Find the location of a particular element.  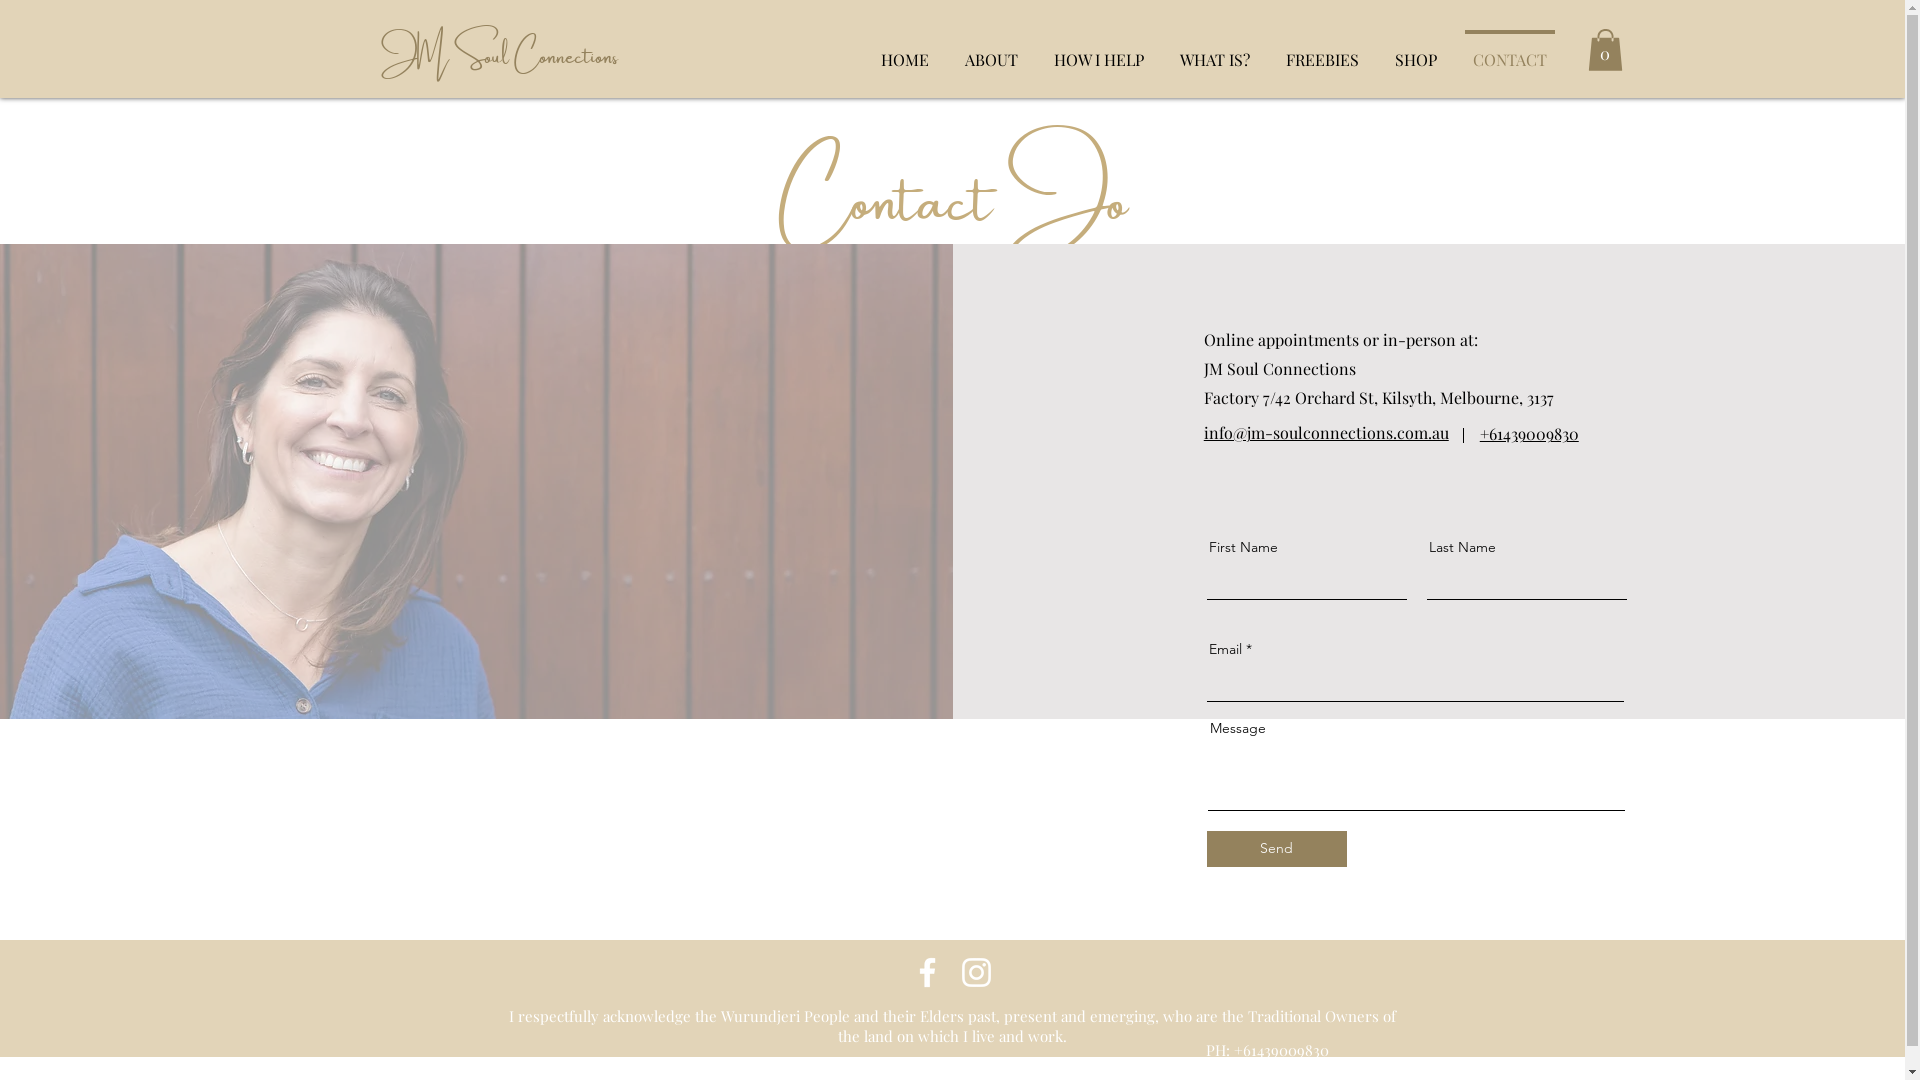

info@jm-soulconnections.com.au is located at coordinates (1326, 432).